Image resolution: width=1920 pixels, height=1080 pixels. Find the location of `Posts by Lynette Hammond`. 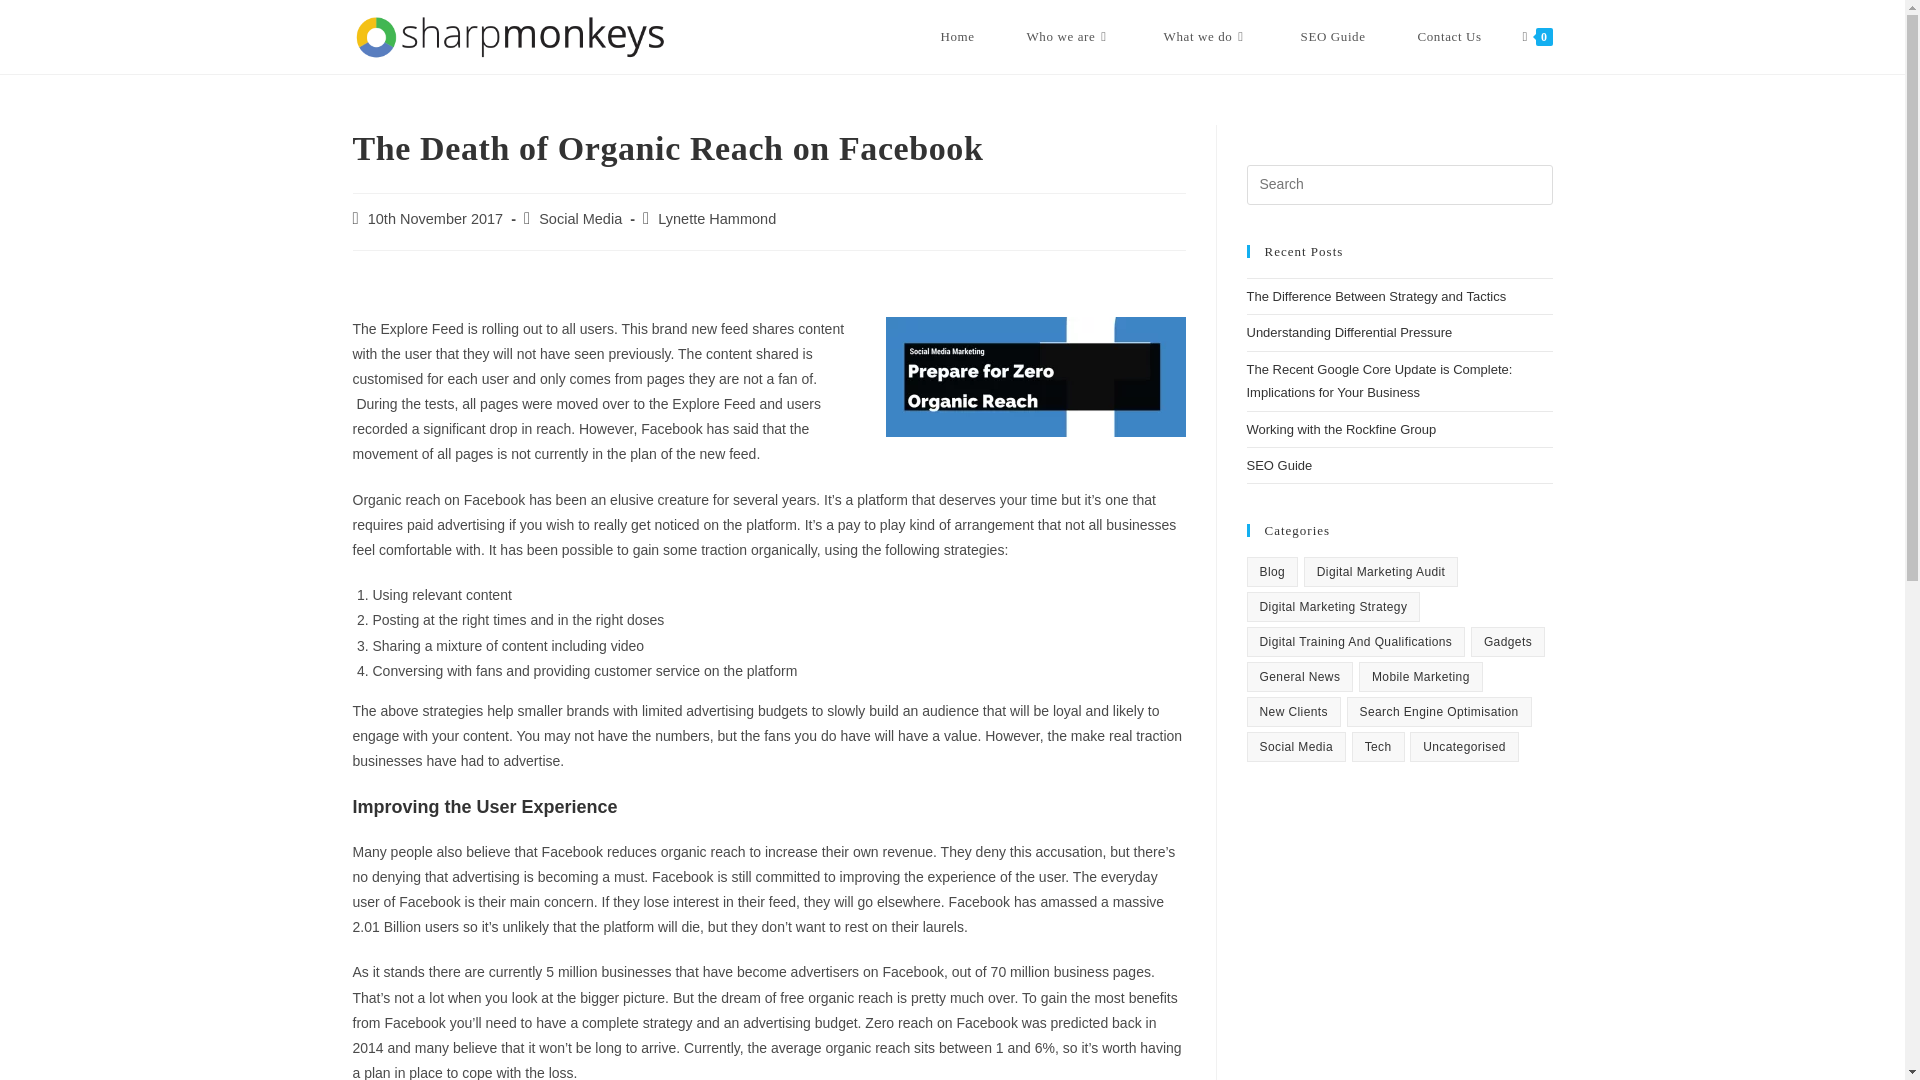

Posts by Lynette Hammond is located at coordinates (716, 218).